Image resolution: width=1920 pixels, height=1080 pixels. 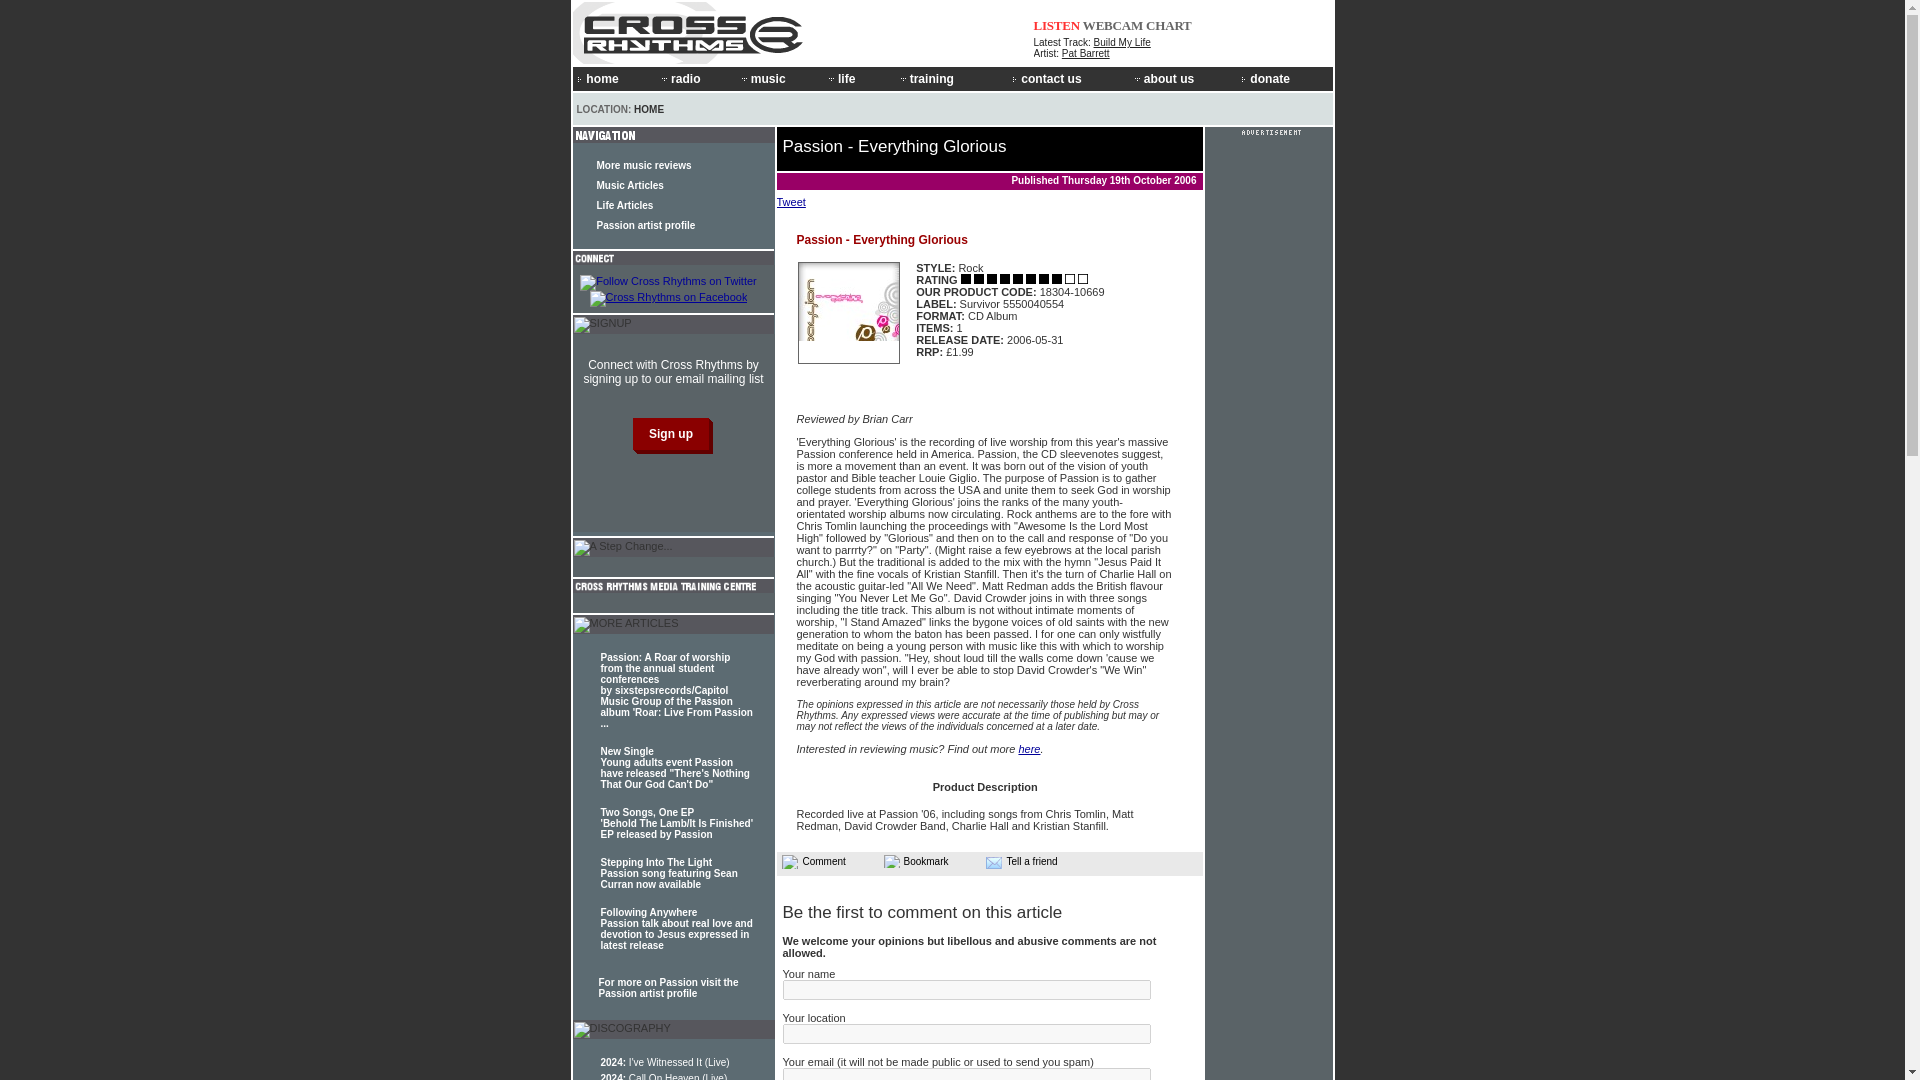 I want to click on home, so click(x=615, y=78).